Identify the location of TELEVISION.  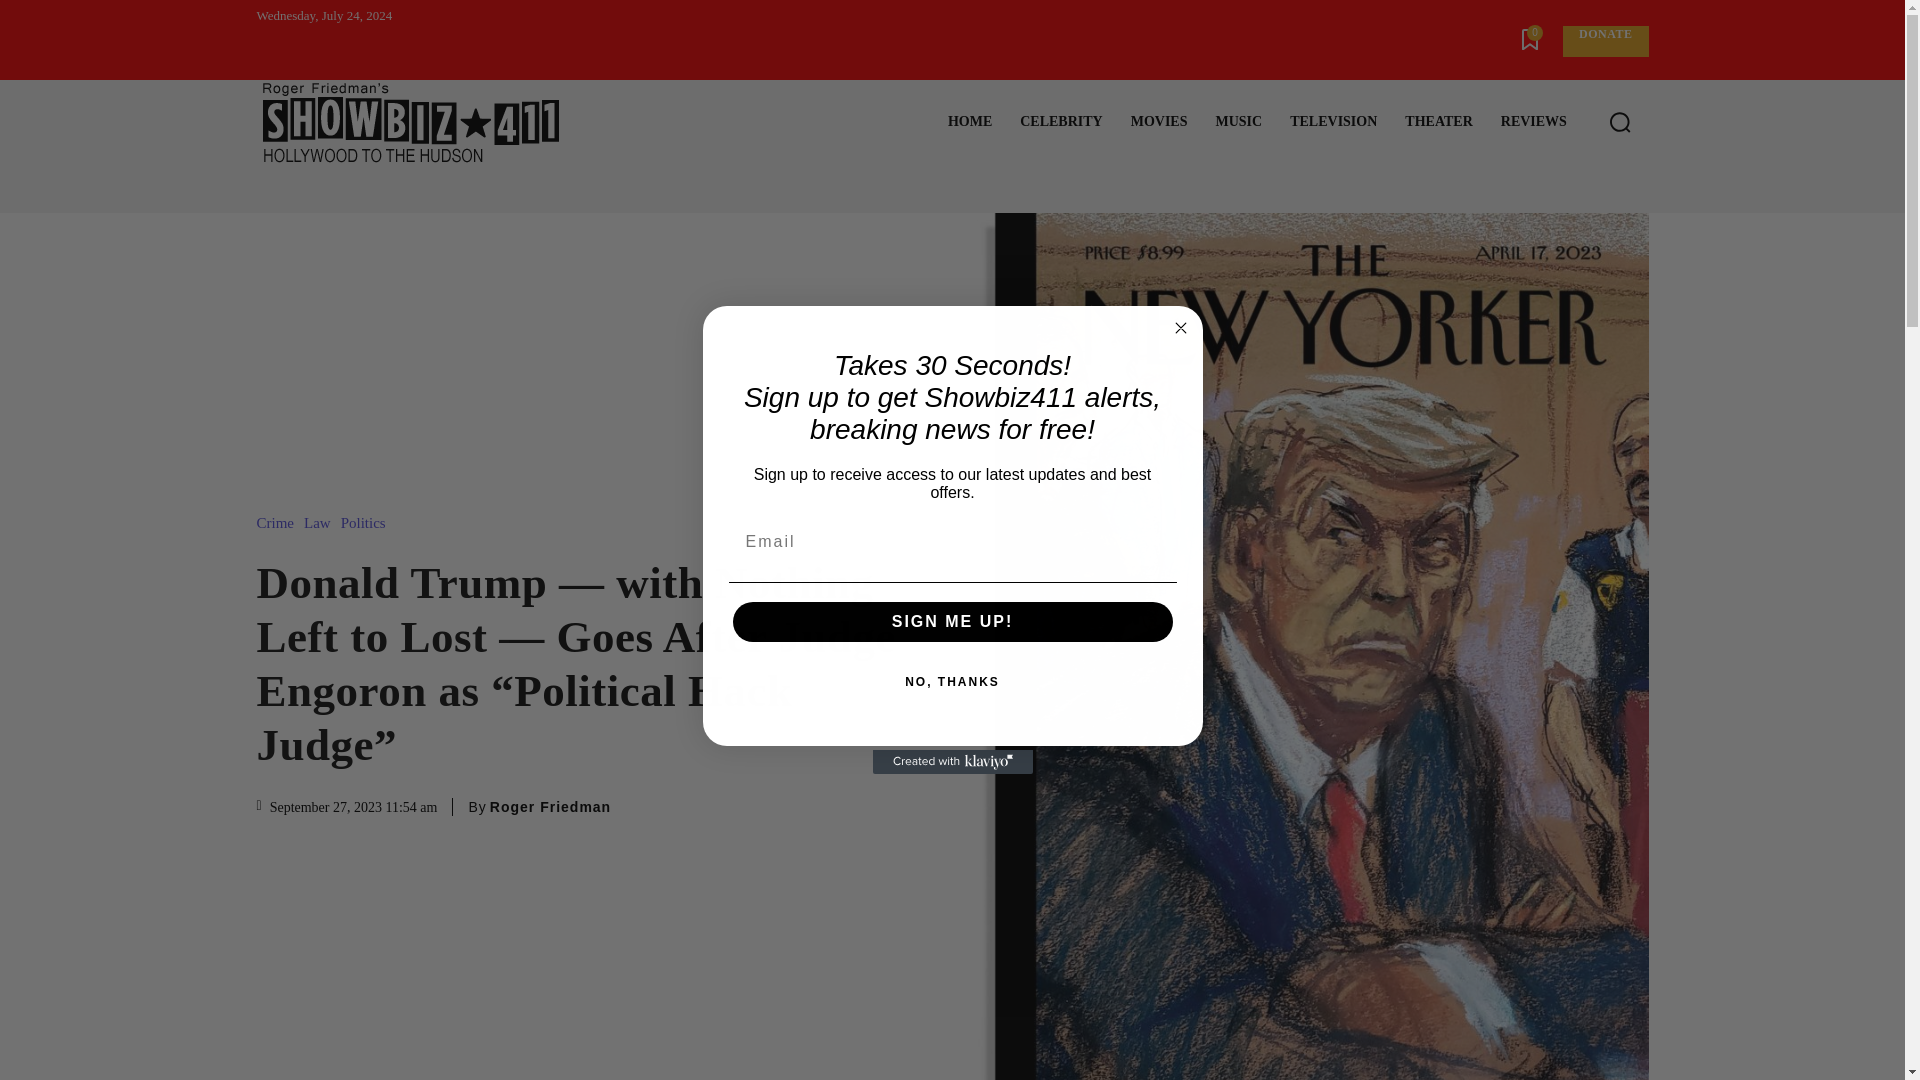
(1333, 122).